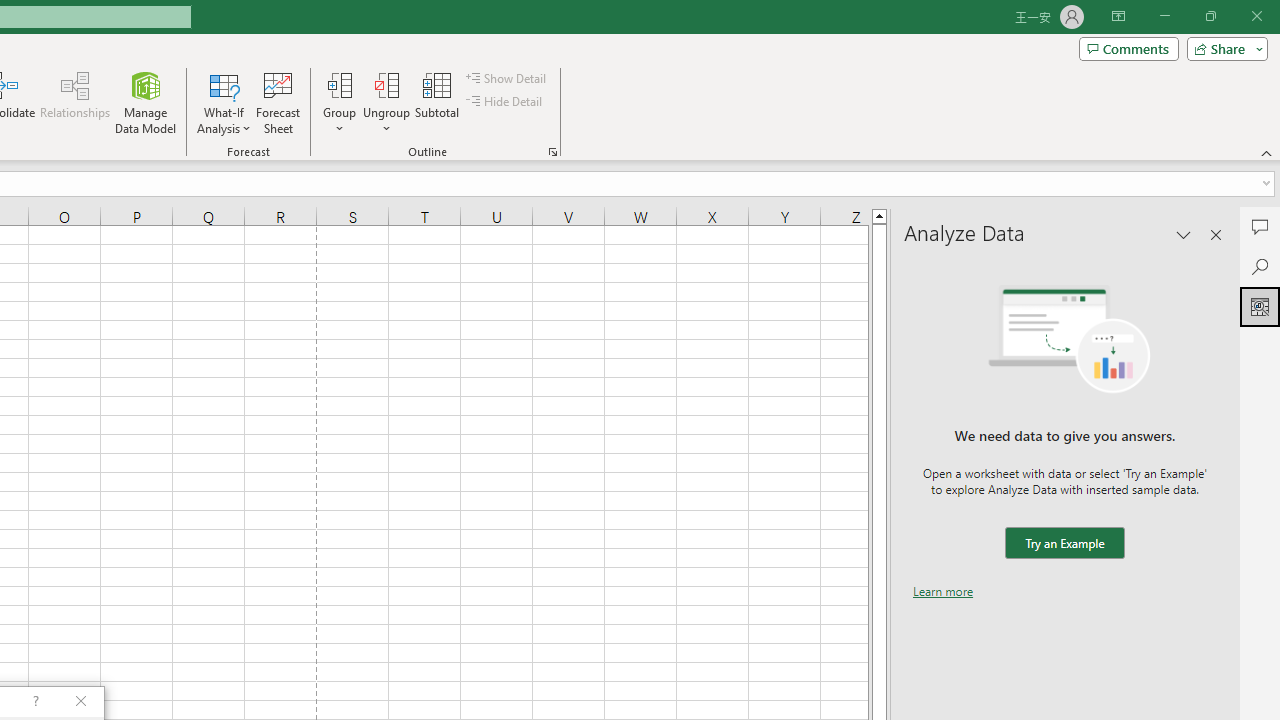 The image size is (1280, 720). What do you see at coordinates (278, 102) in the screenshot?
I see `Forecast Sheet` at bounding box center [278, 102].